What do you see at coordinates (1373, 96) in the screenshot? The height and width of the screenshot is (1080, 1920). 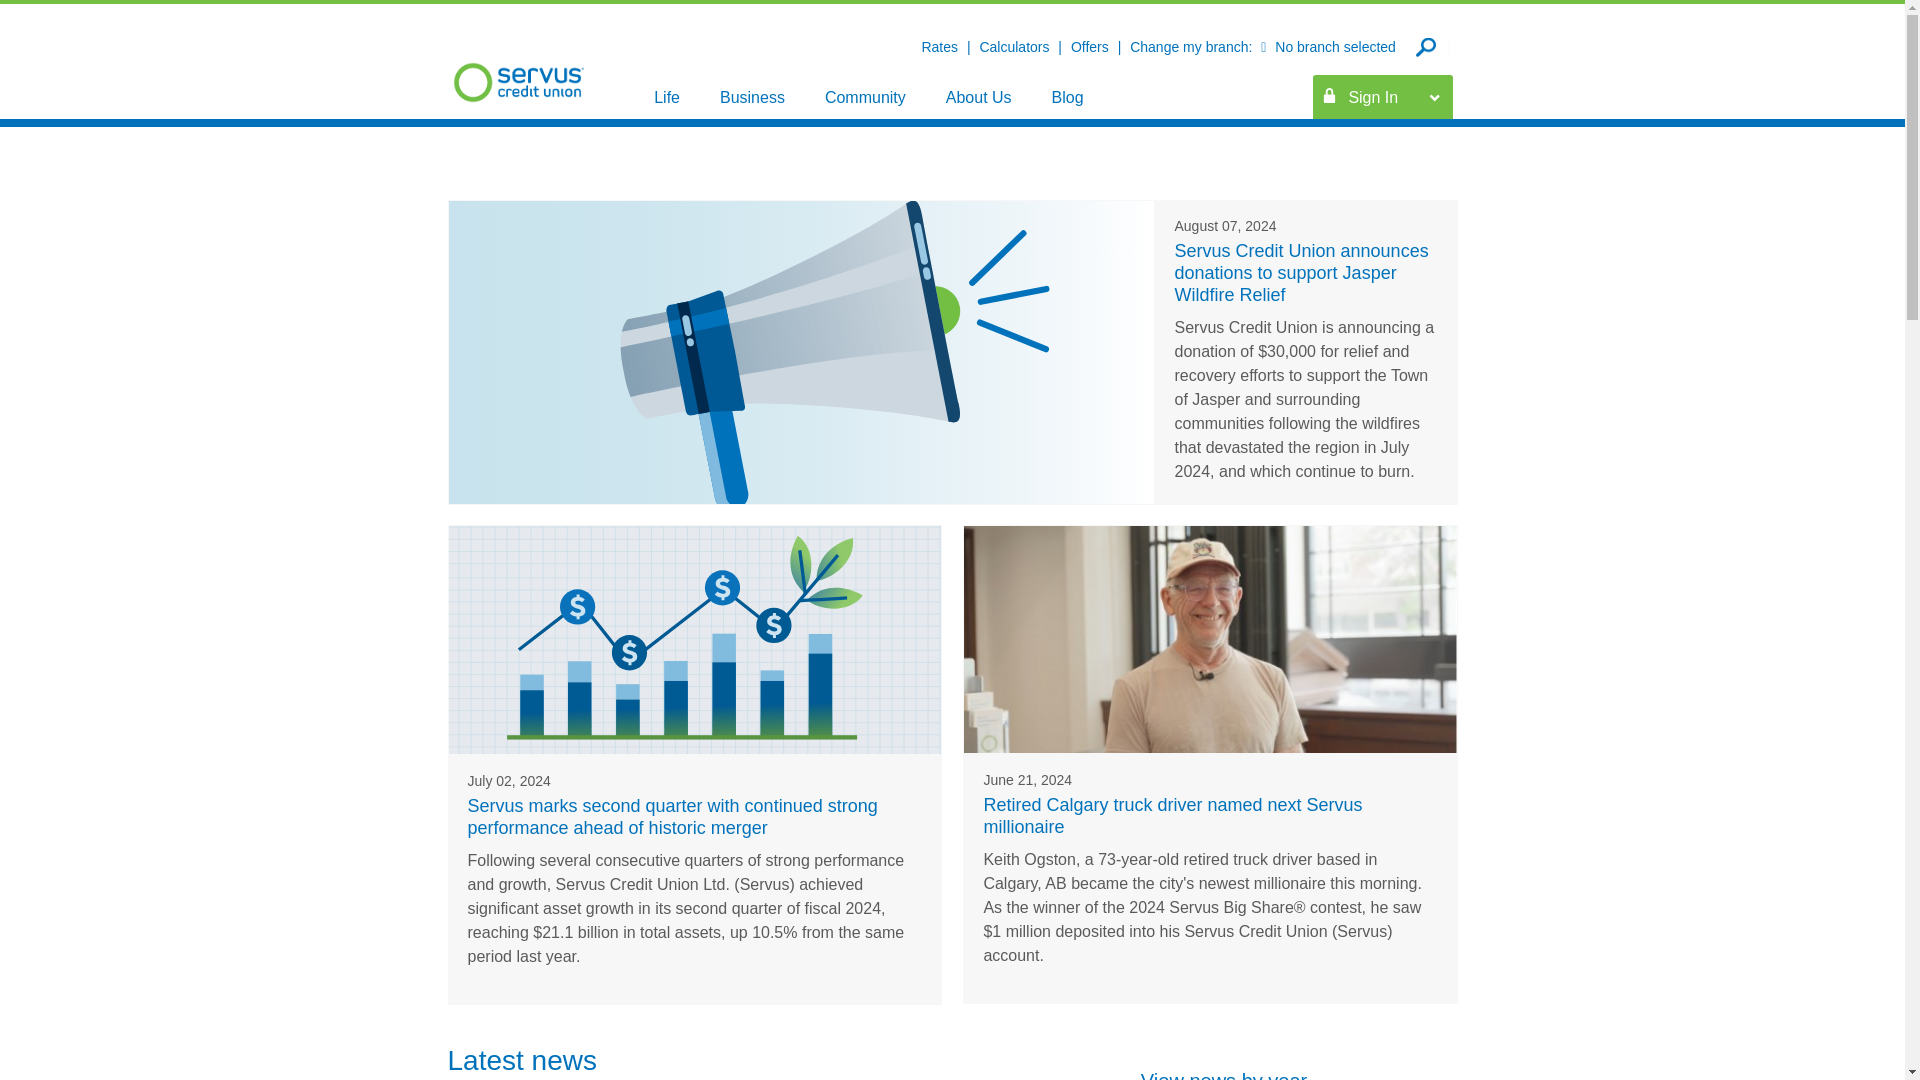 I see `Sign In` at bounding box center [1373, 96].